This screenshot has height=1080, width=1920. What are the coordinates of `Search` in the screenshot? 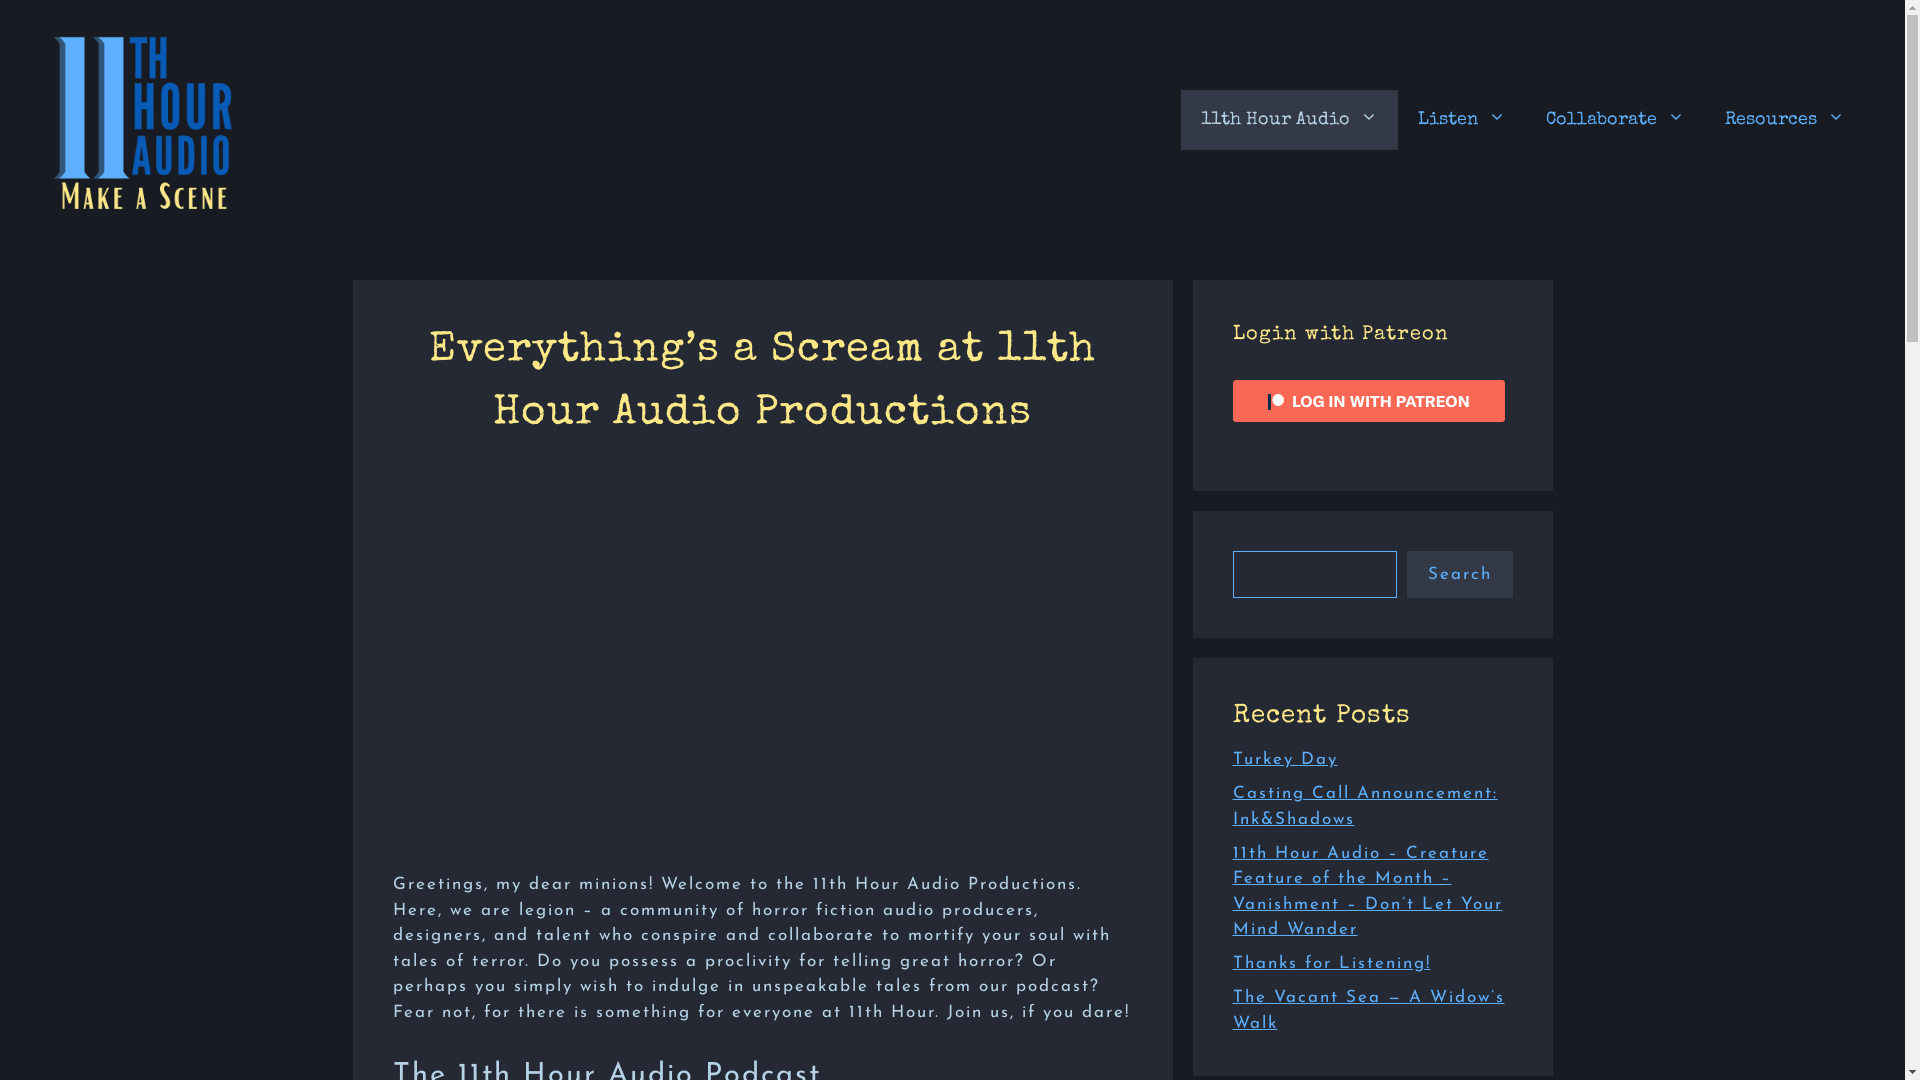 It's located at (1459, 574).